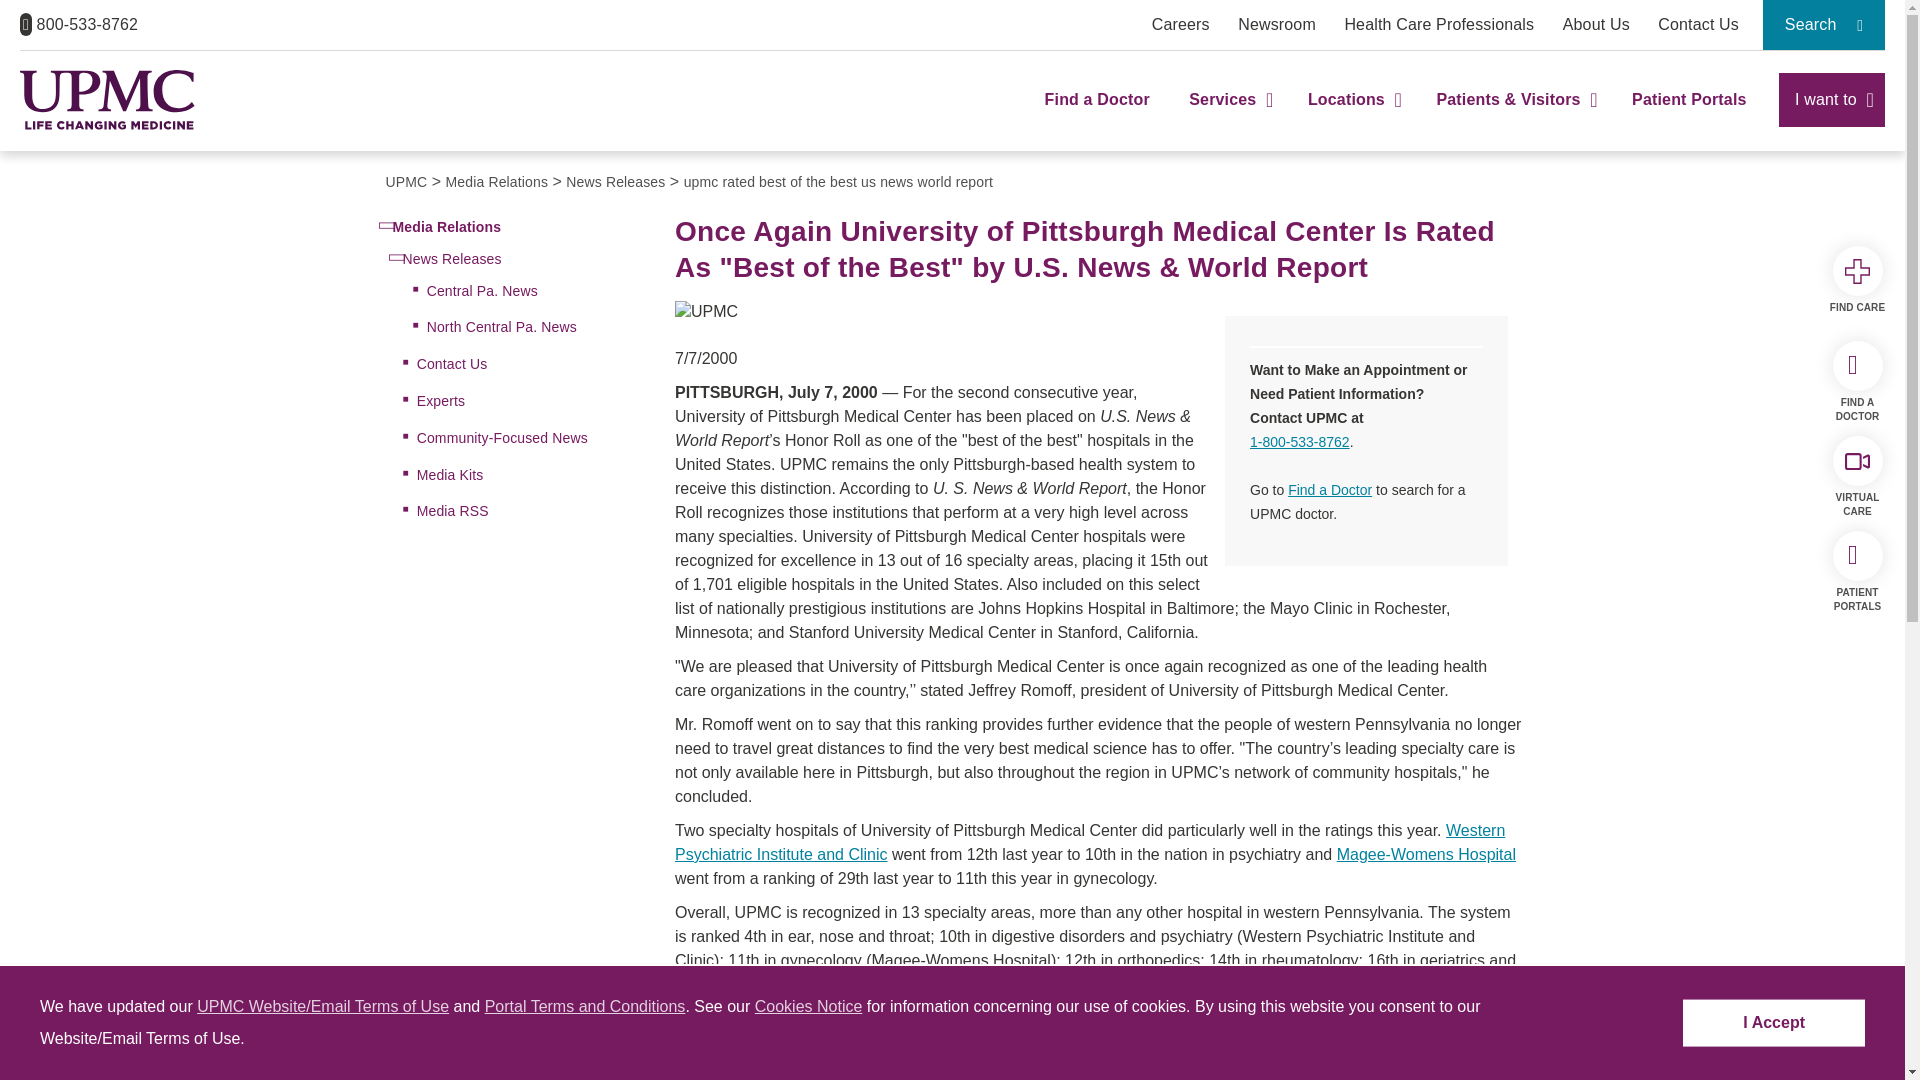  What do you see at coordinates (1439, 24) in the screenshot?
I see `Health Care Professionals` at bounding box center [1439, 24].